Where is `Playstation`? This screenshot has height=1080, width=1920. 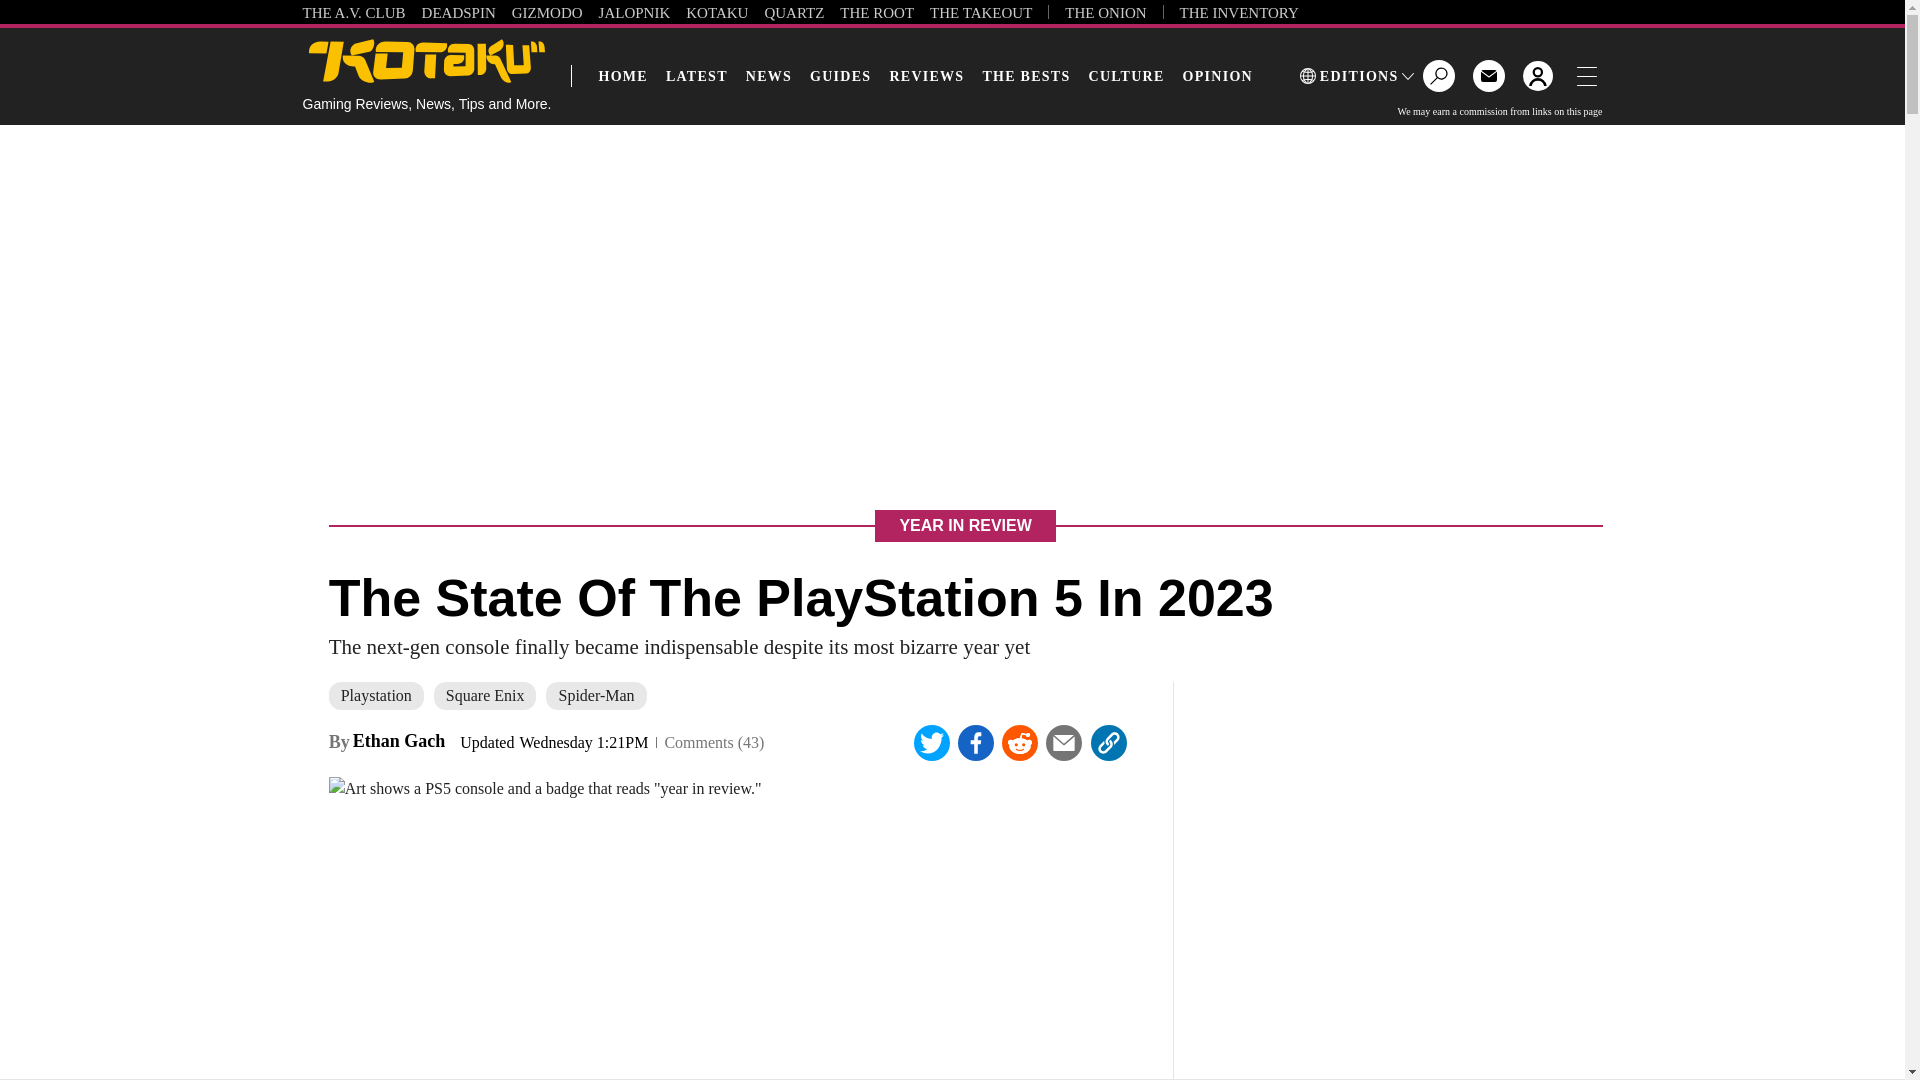
Playstation is located at coordinates (376, 695).